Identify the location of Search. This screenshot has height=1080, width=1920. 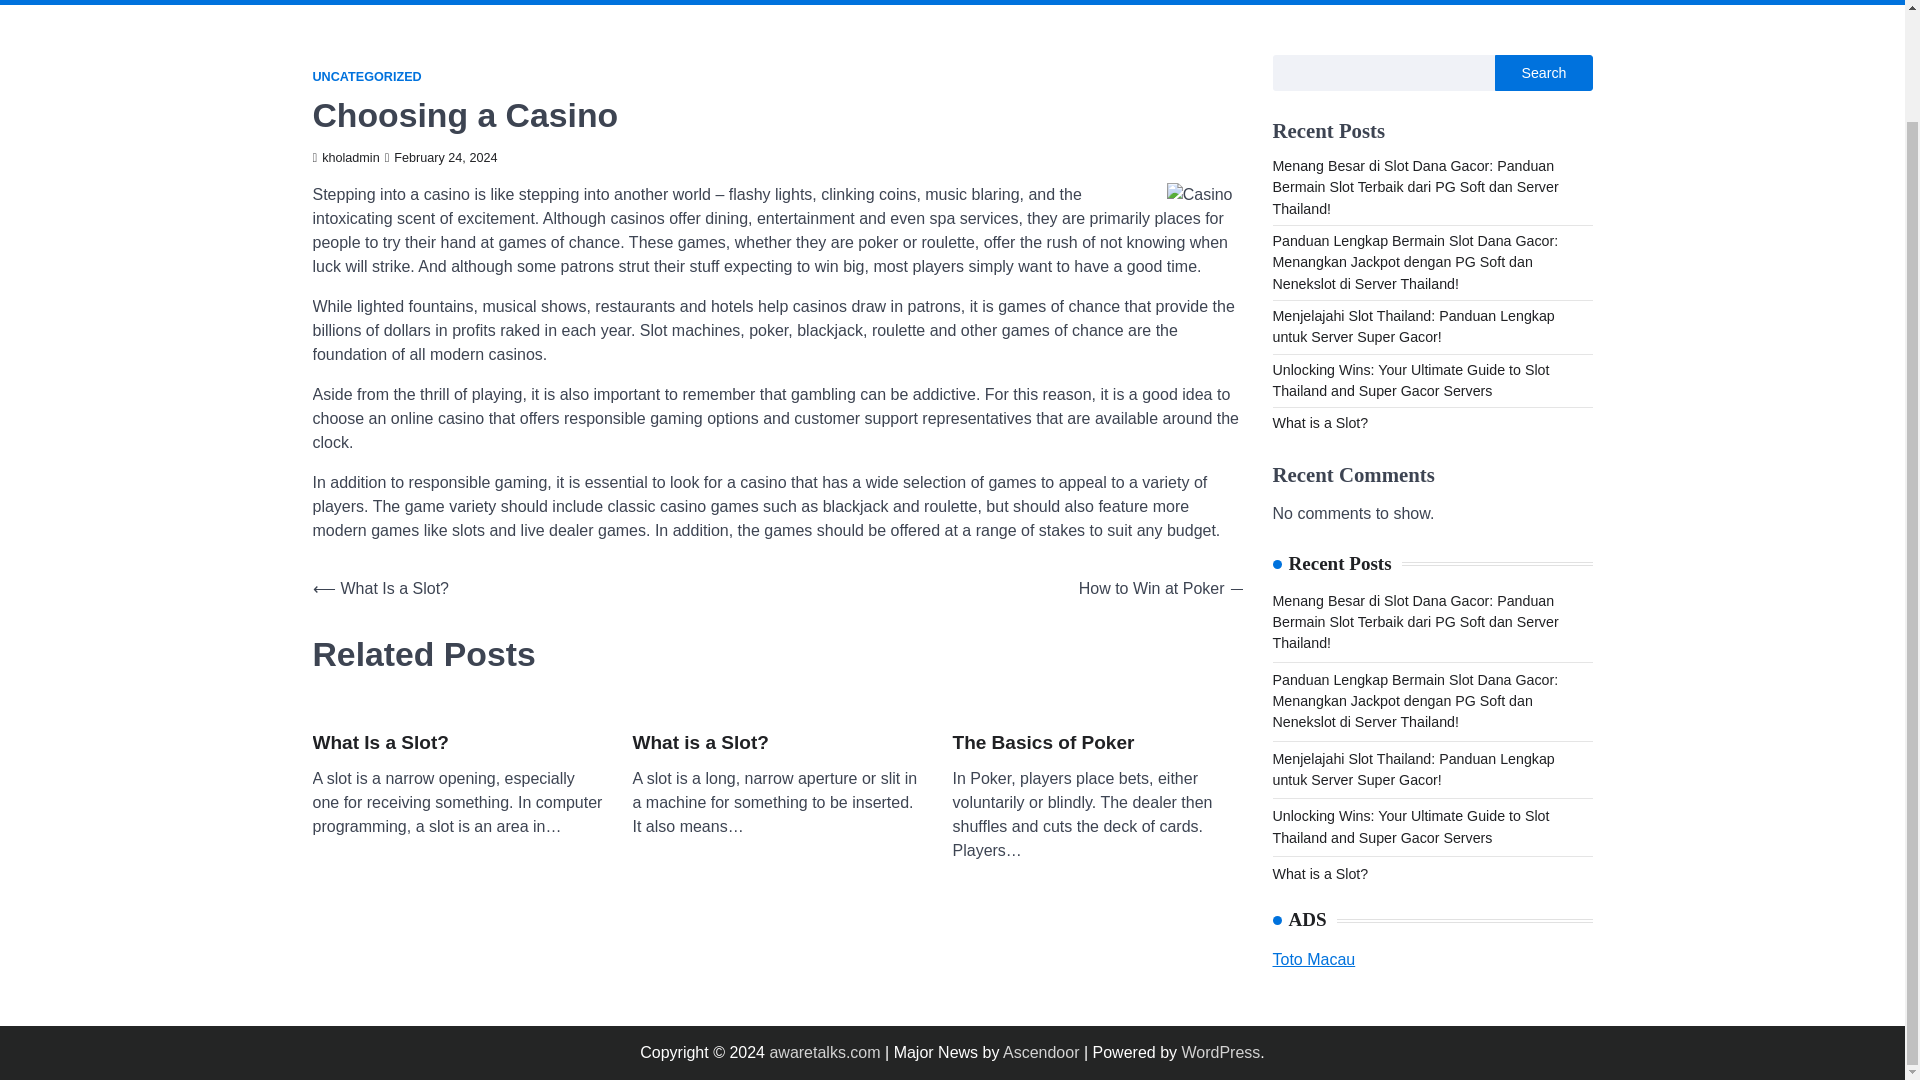
(1540, 22).